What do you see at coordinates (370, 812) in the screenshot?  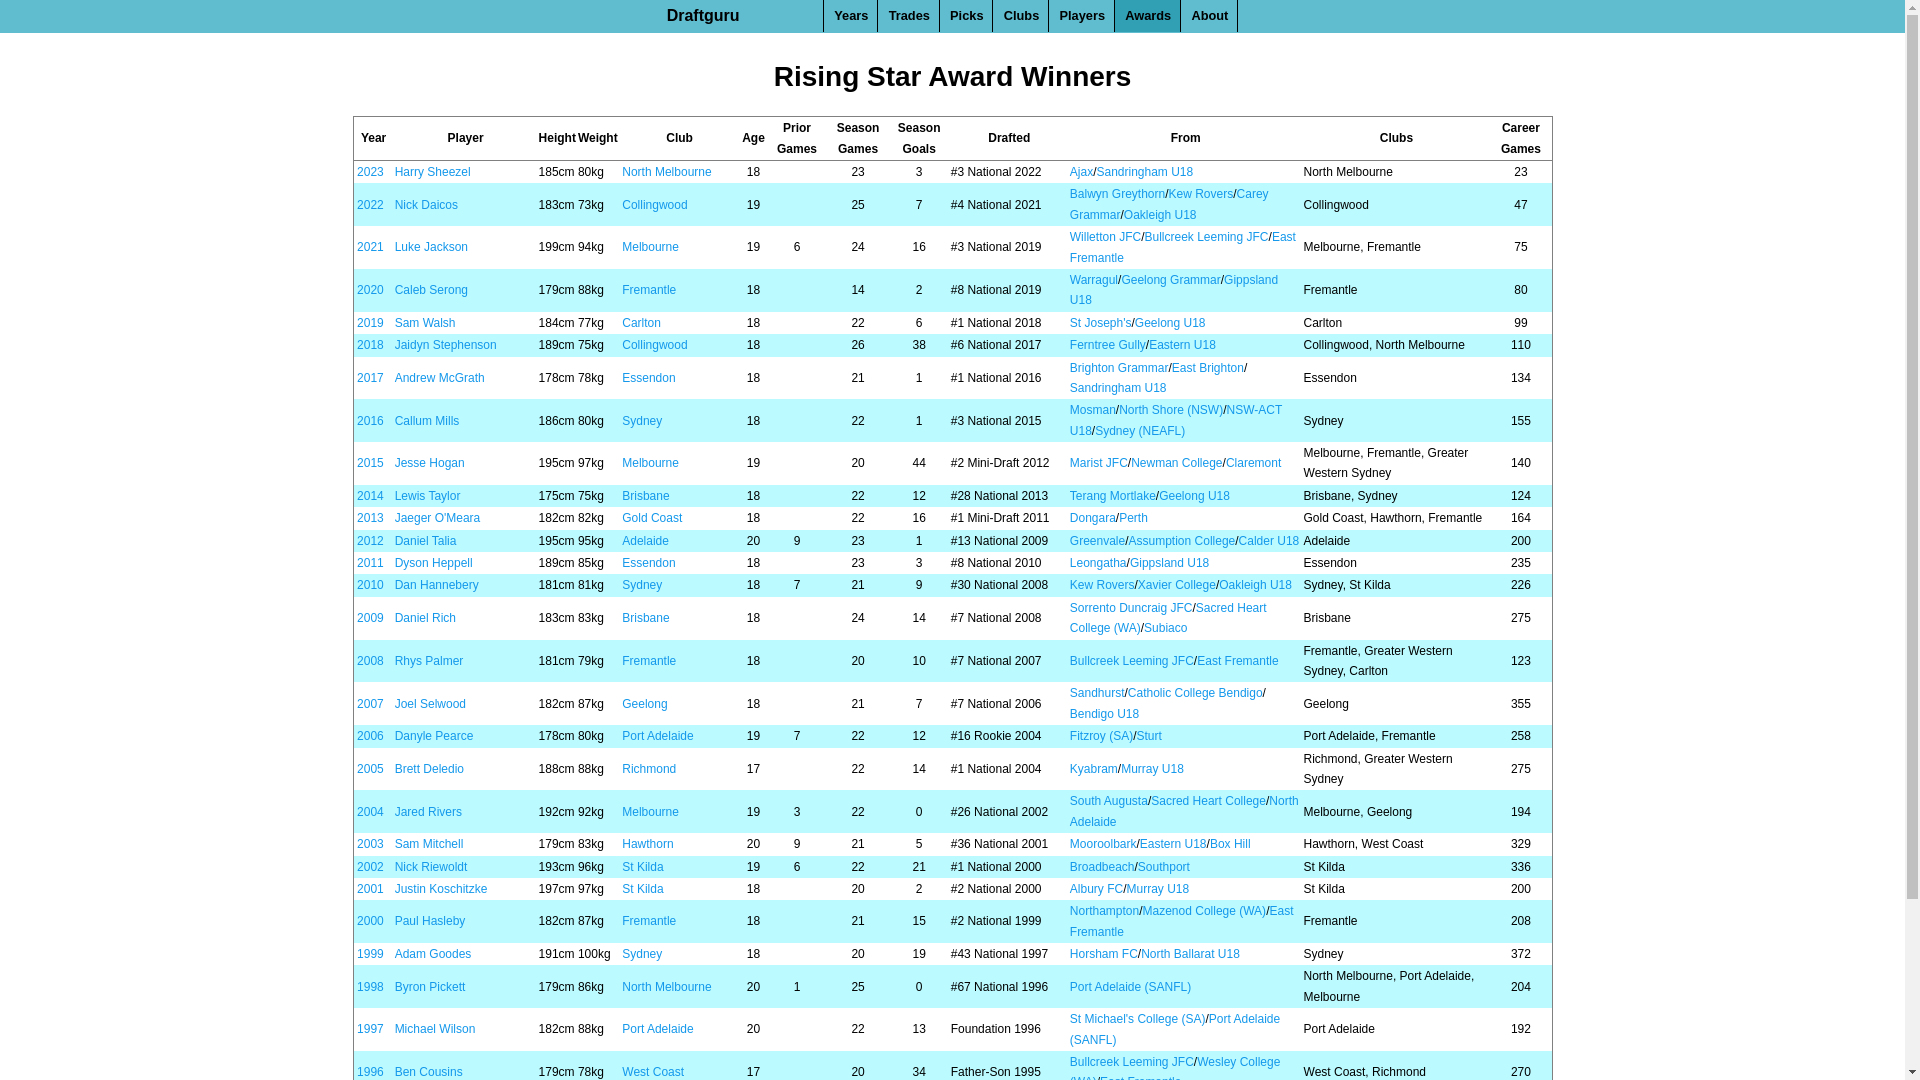 I see `2004` at bounding box center [370, 812].